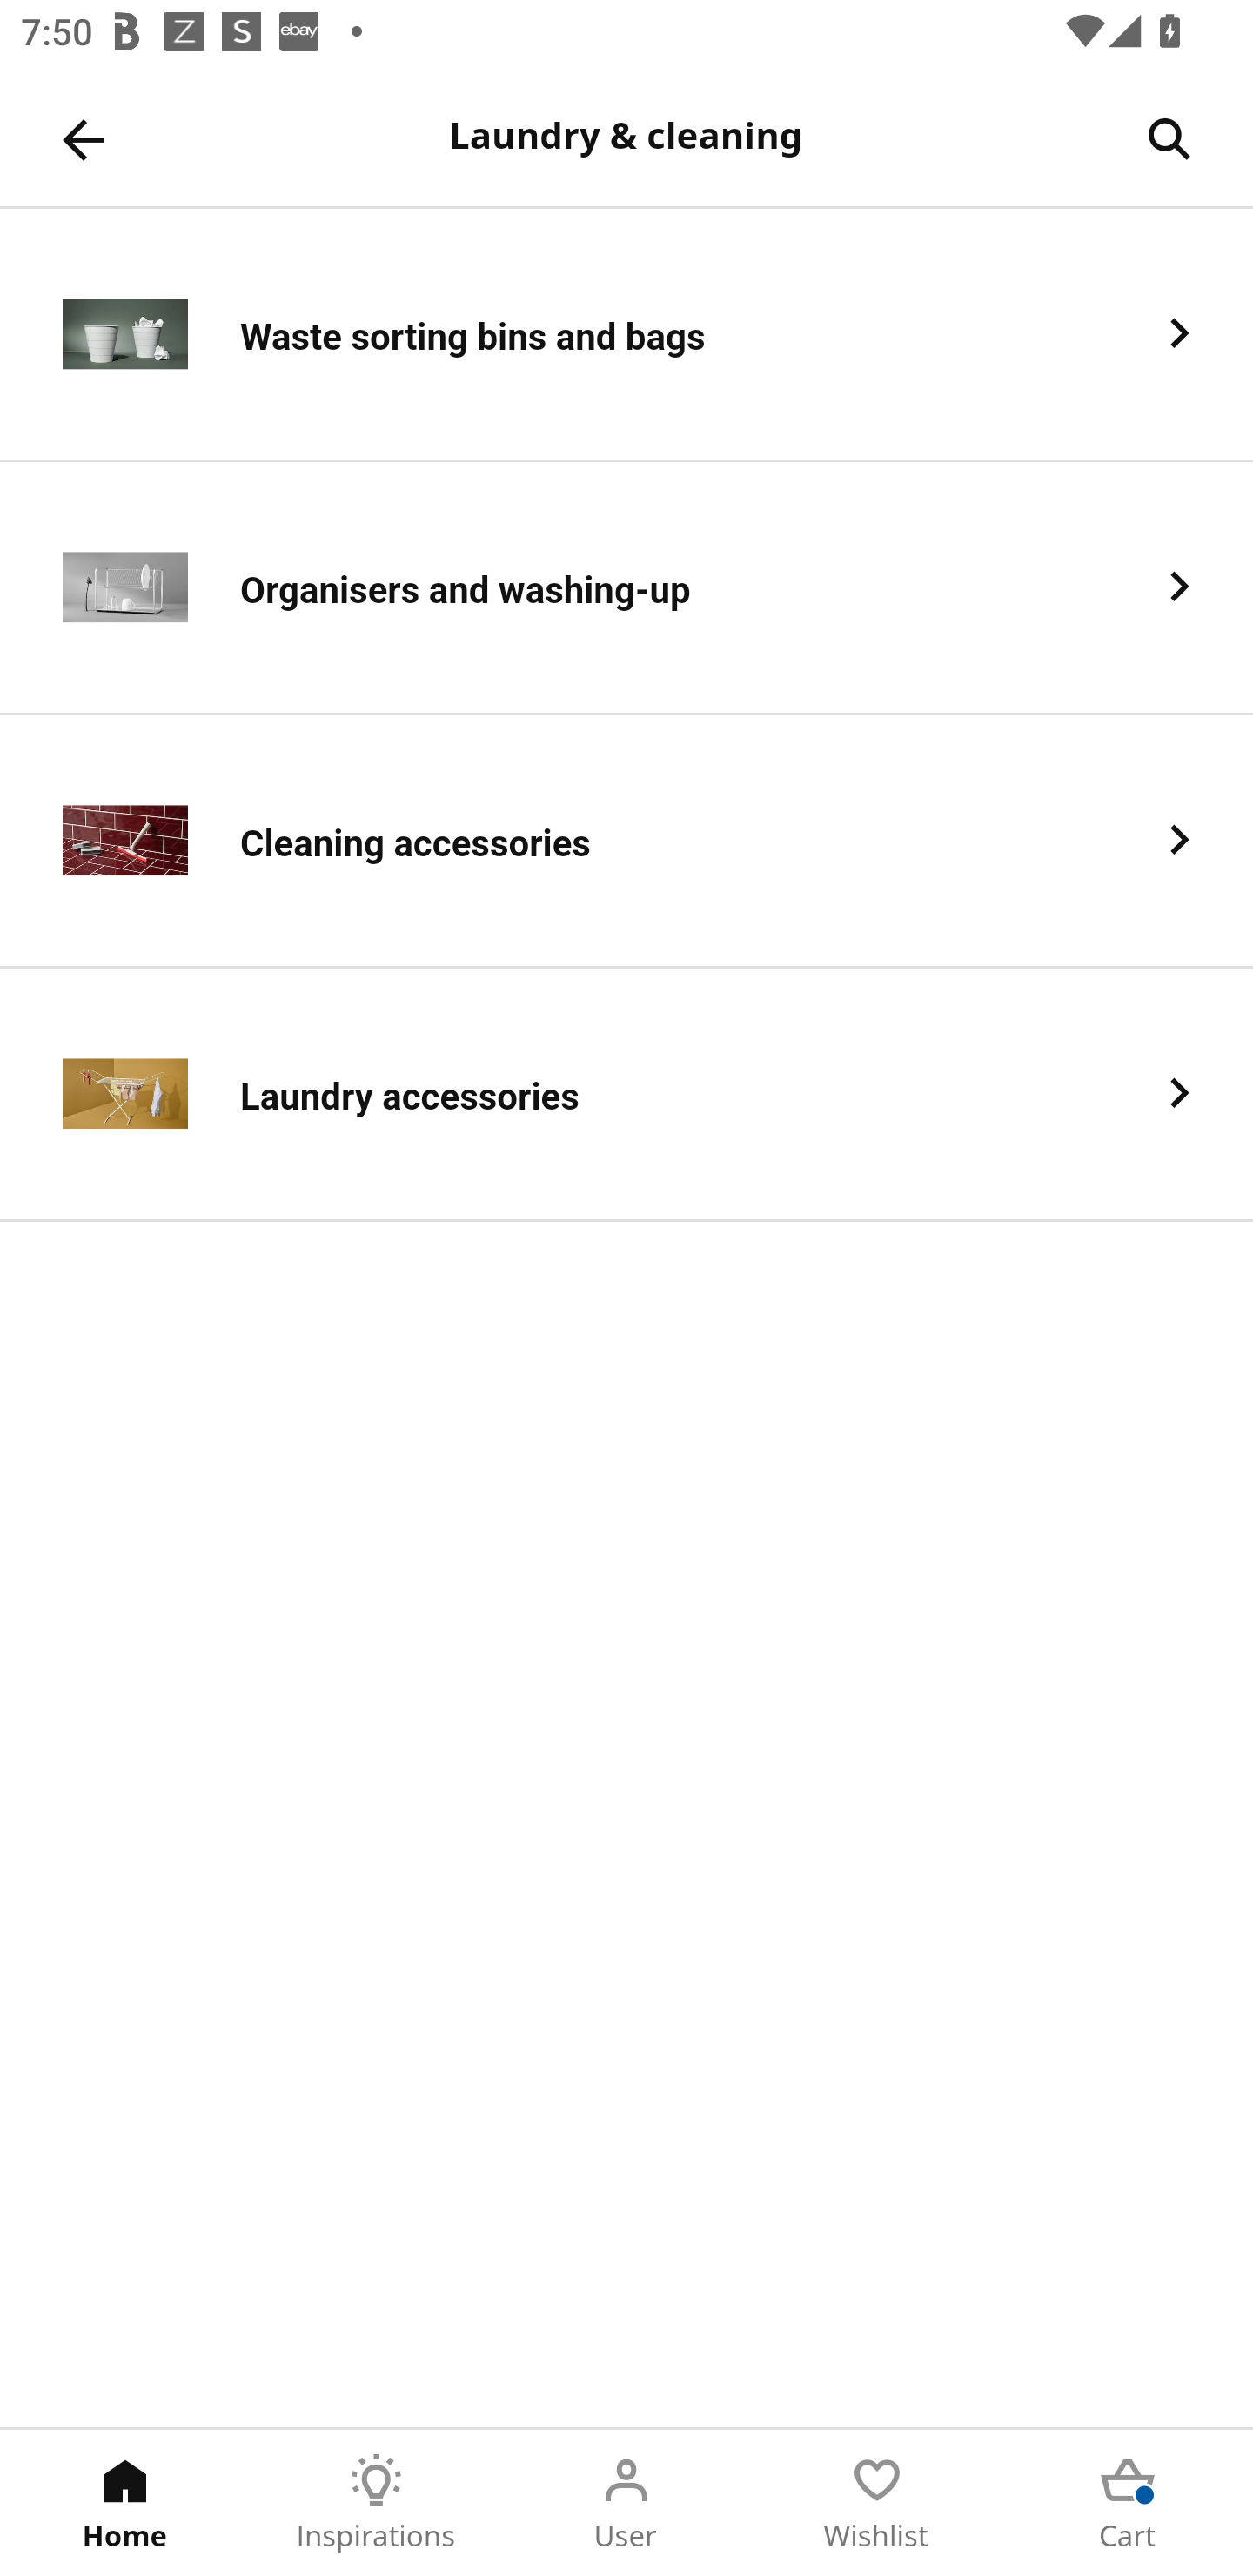 This screenshot has height=2576, width=1253. What do you see at coordinates (1128, 2503) in the screenshot?
I see `Cart
Tab 5 of 5` at bounding box center [1128, 2503].